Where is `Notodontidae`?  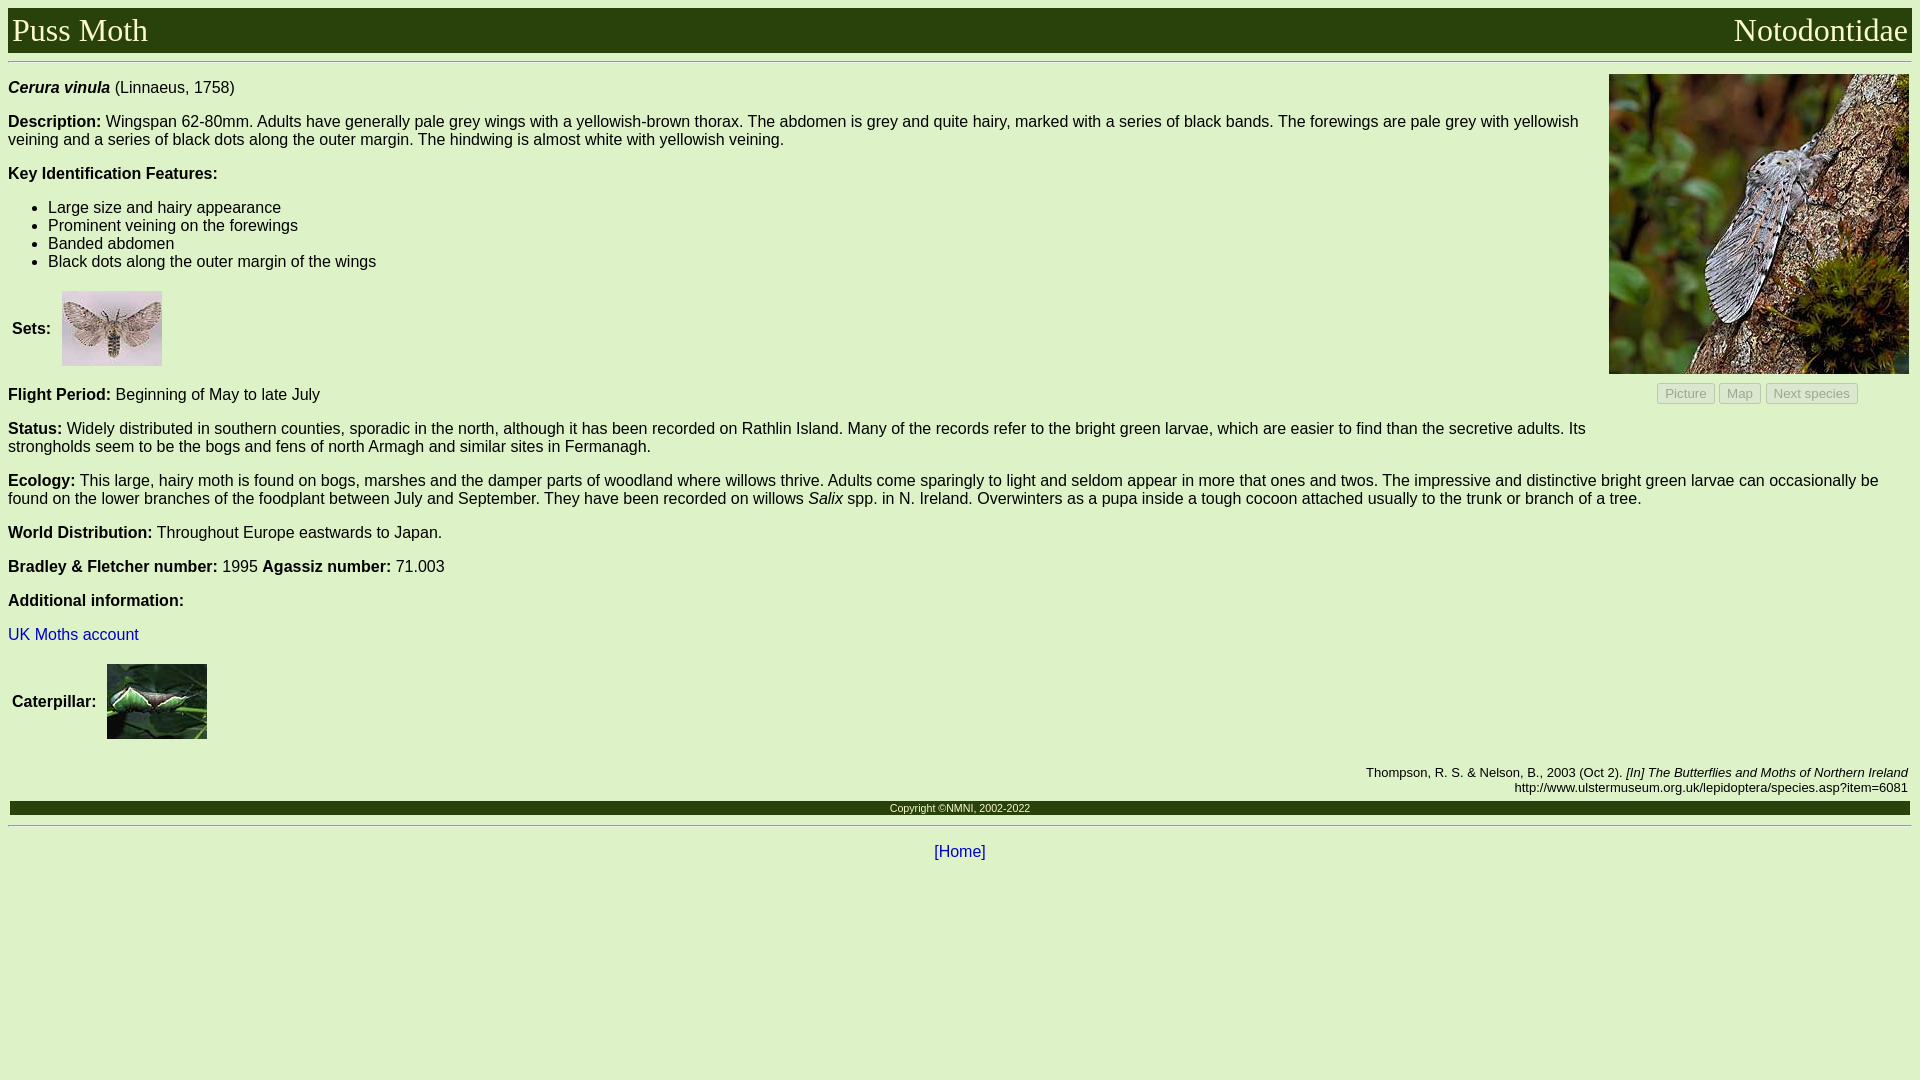 Notodontidae is located at coordinates (1820, 29).